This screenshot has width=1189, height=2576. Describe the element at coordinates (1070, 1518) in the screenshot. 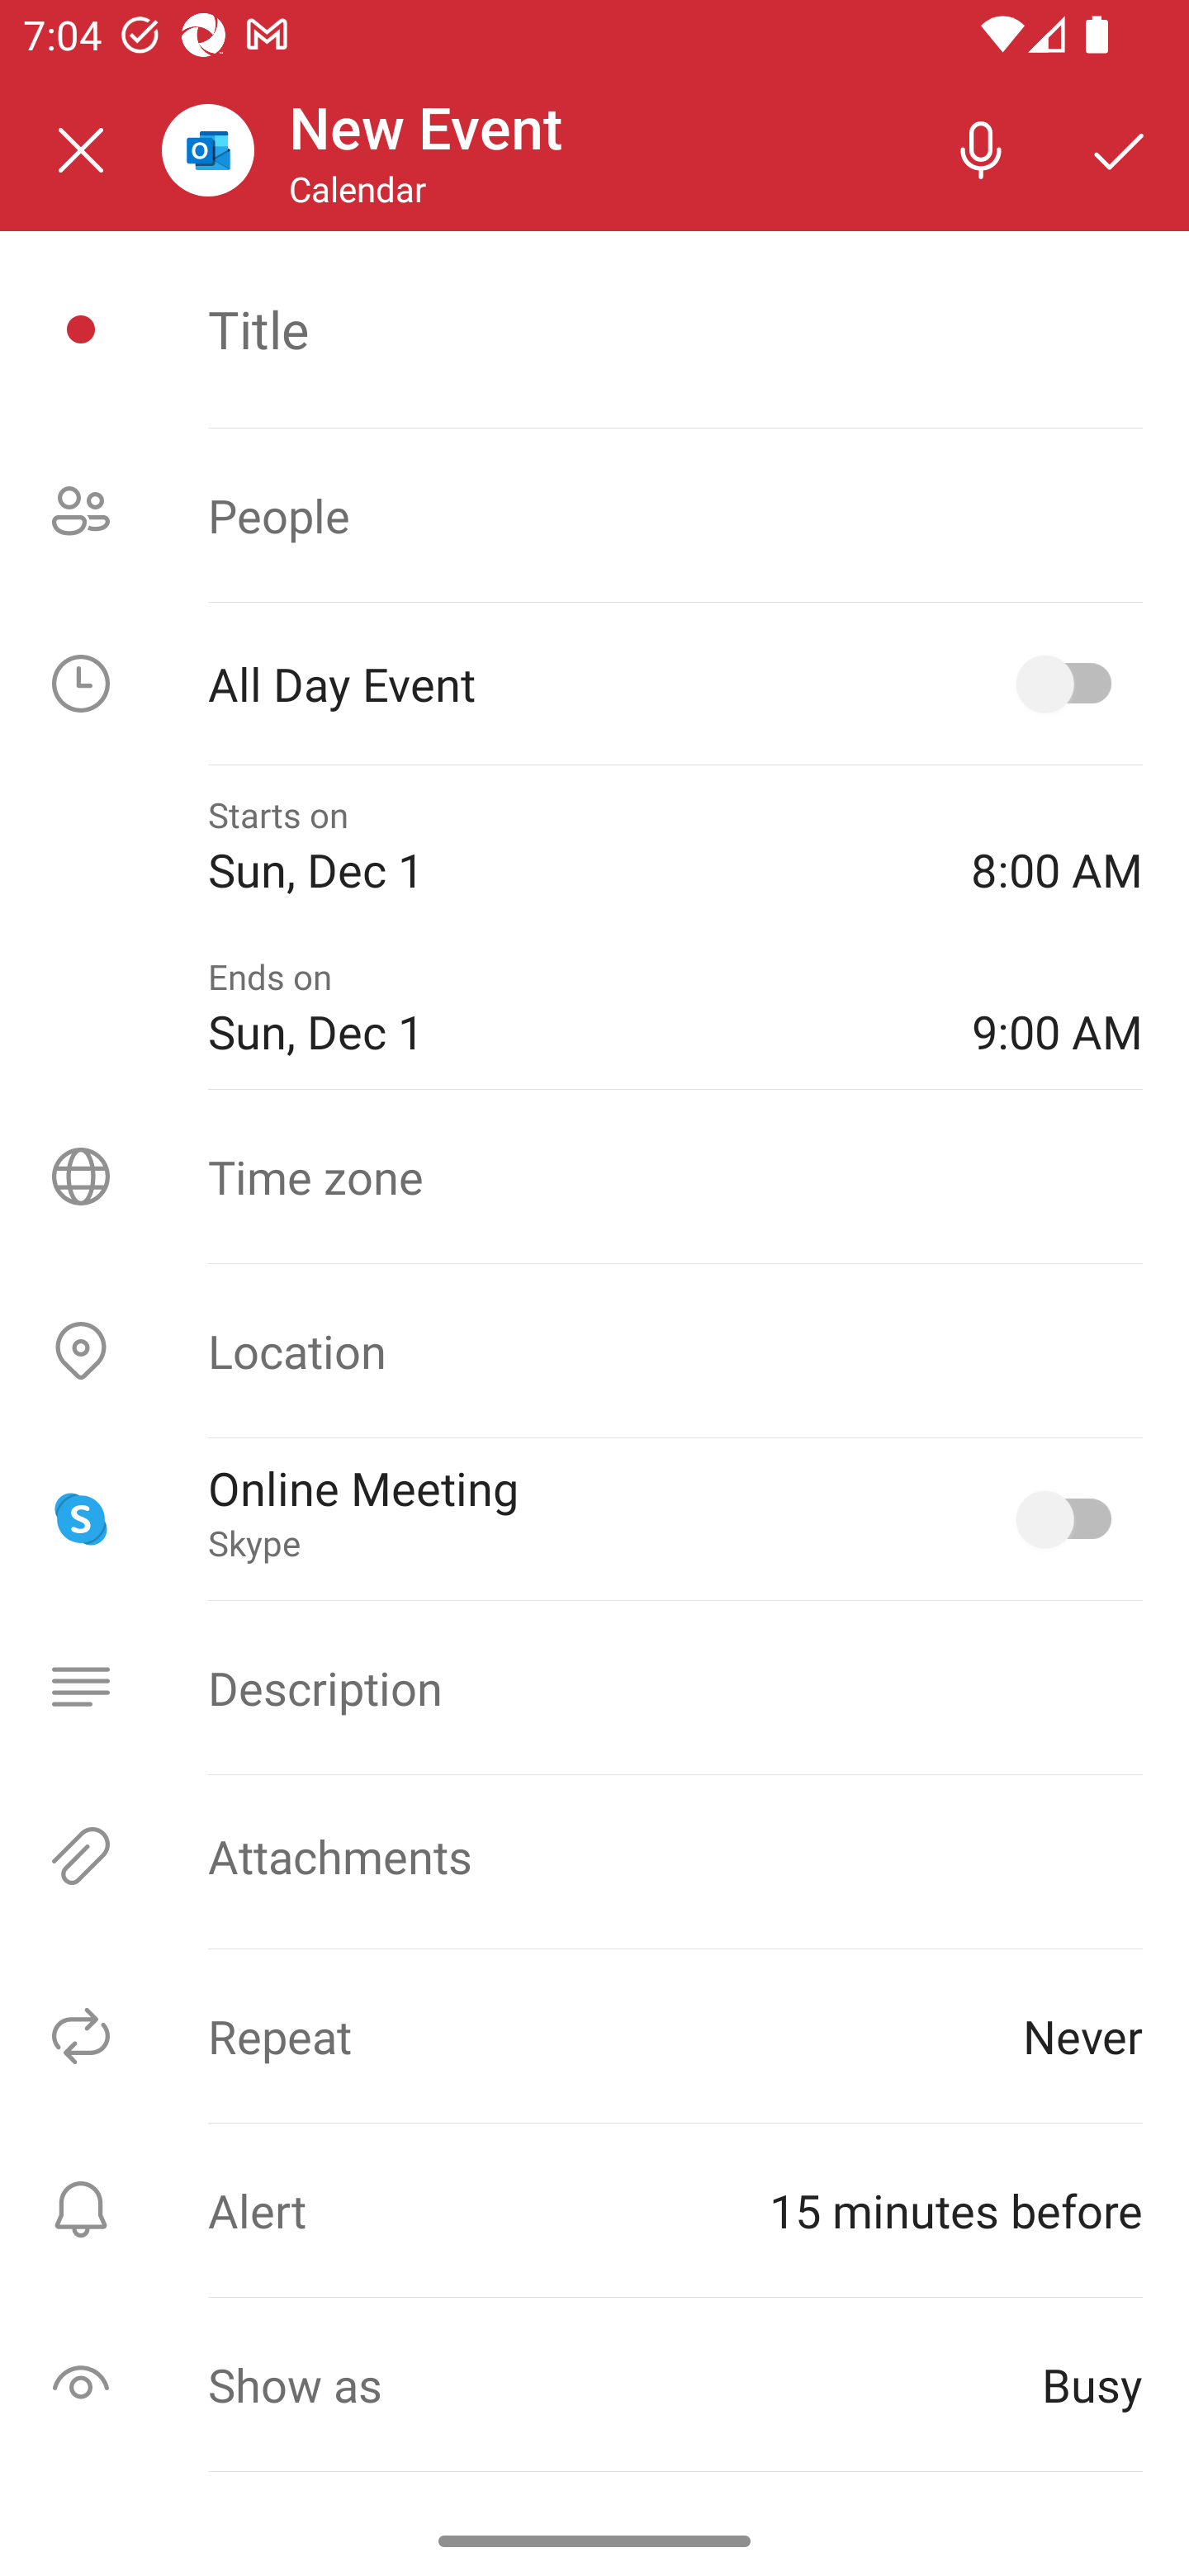

I see `Online Meeting, Skype selected` at that location.